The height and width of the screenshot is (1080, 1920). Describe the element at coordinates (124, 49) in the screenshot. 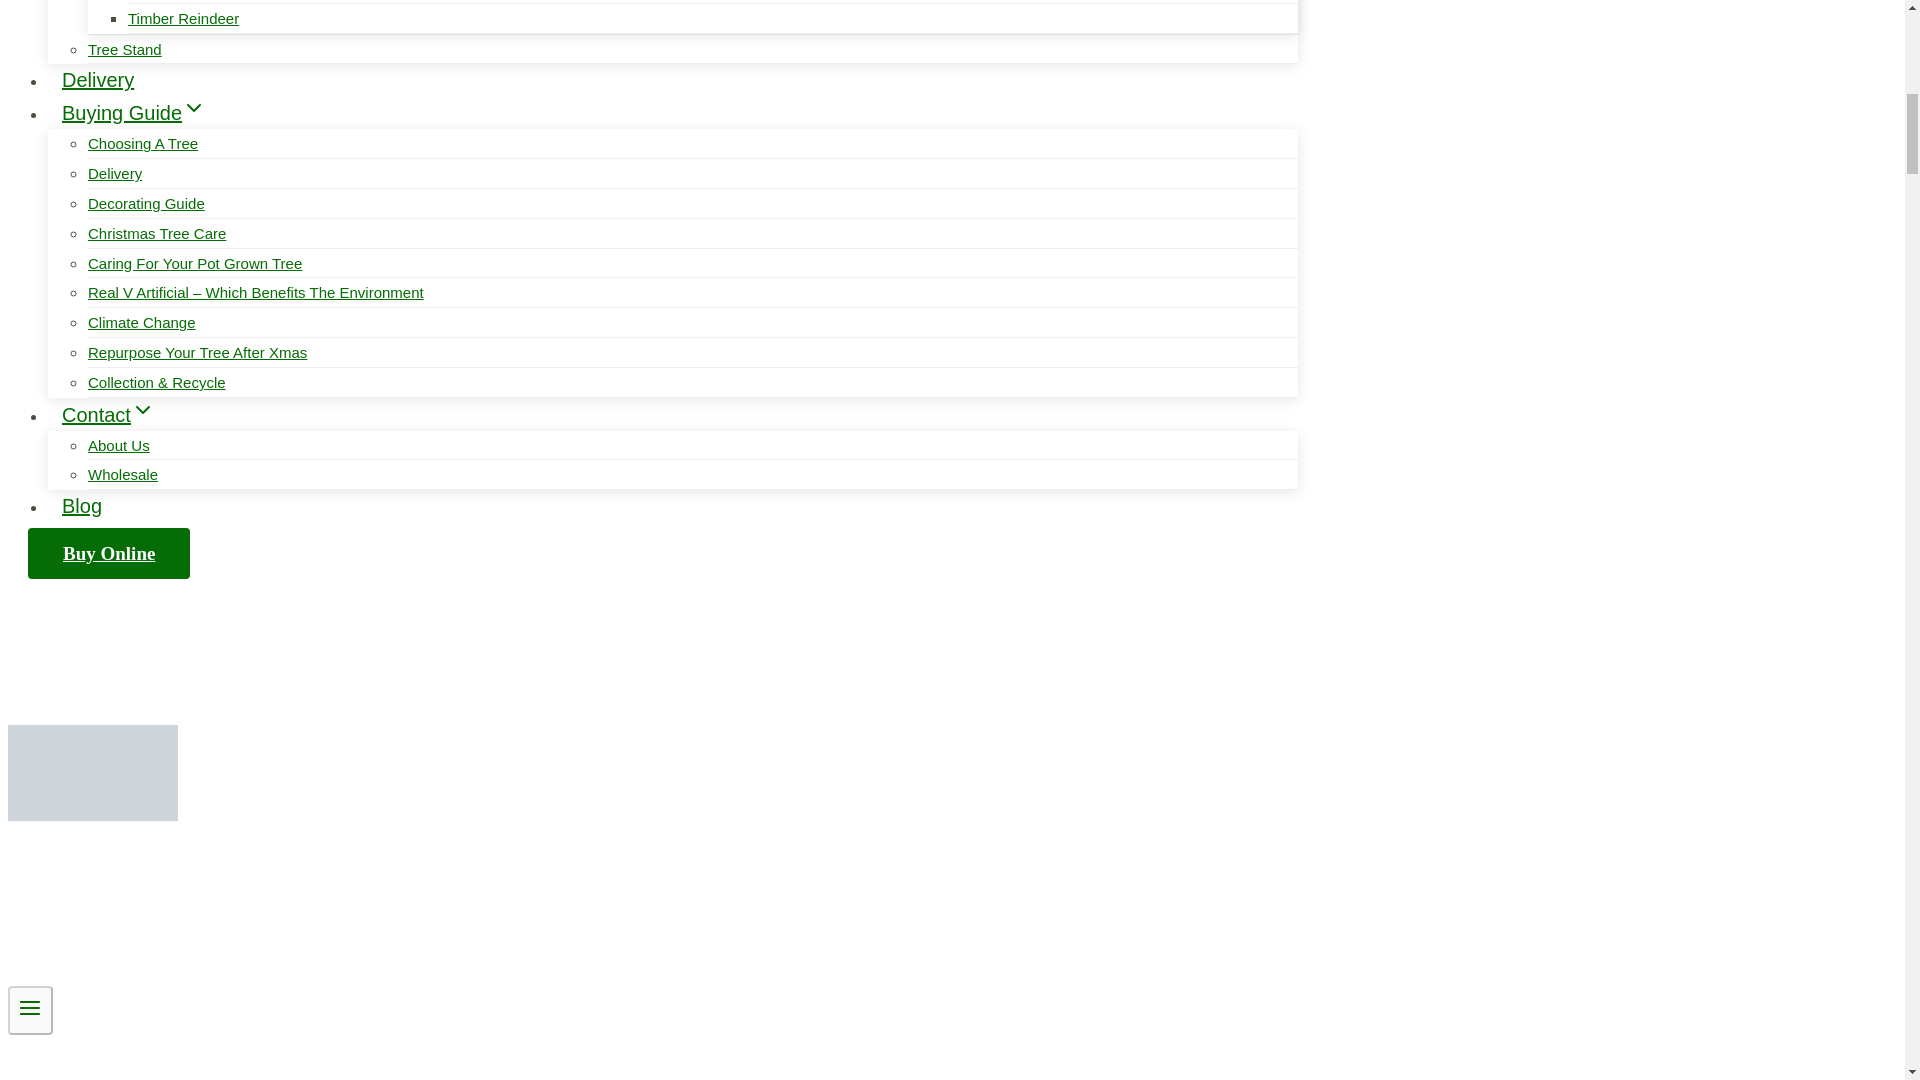

I see `Tree Stand` at that location.